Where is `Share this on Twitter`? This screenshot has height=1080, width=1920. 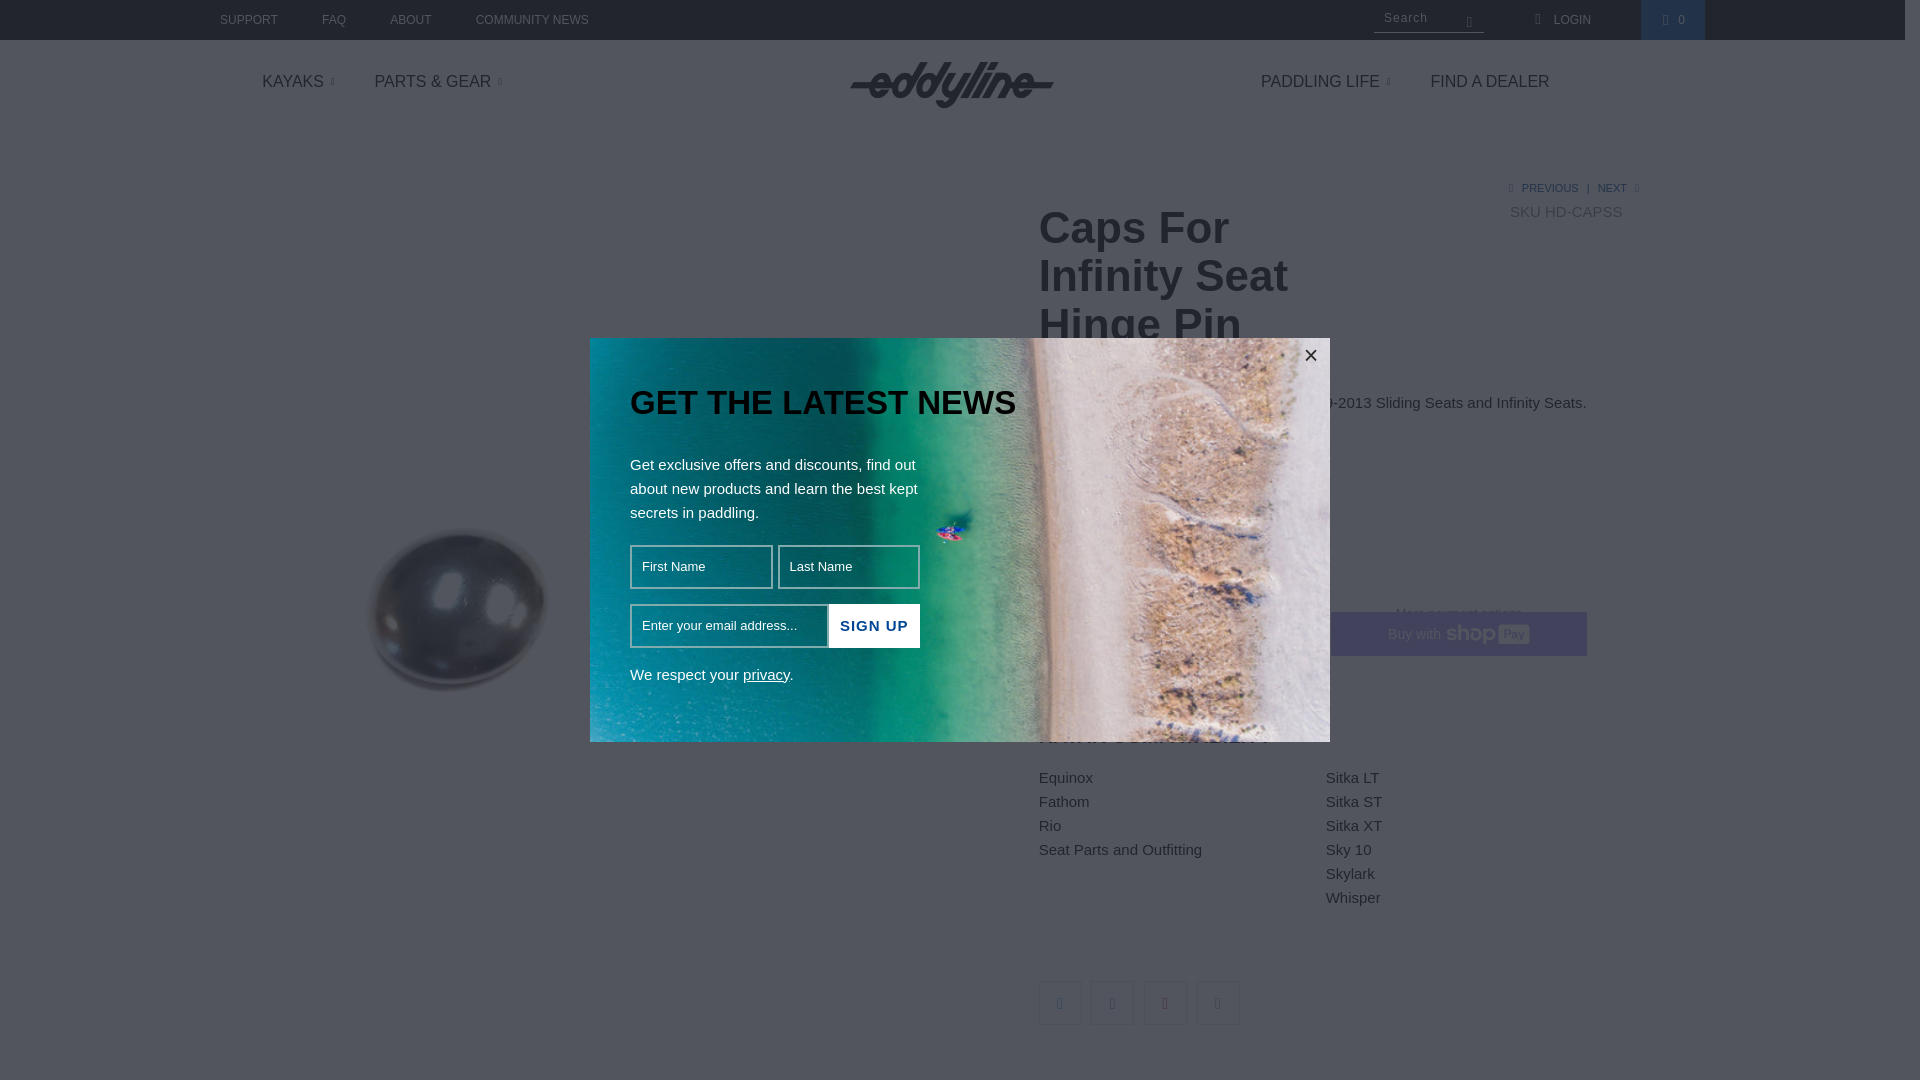
Share this on Twitter is located at coordinates (1060, 1002).